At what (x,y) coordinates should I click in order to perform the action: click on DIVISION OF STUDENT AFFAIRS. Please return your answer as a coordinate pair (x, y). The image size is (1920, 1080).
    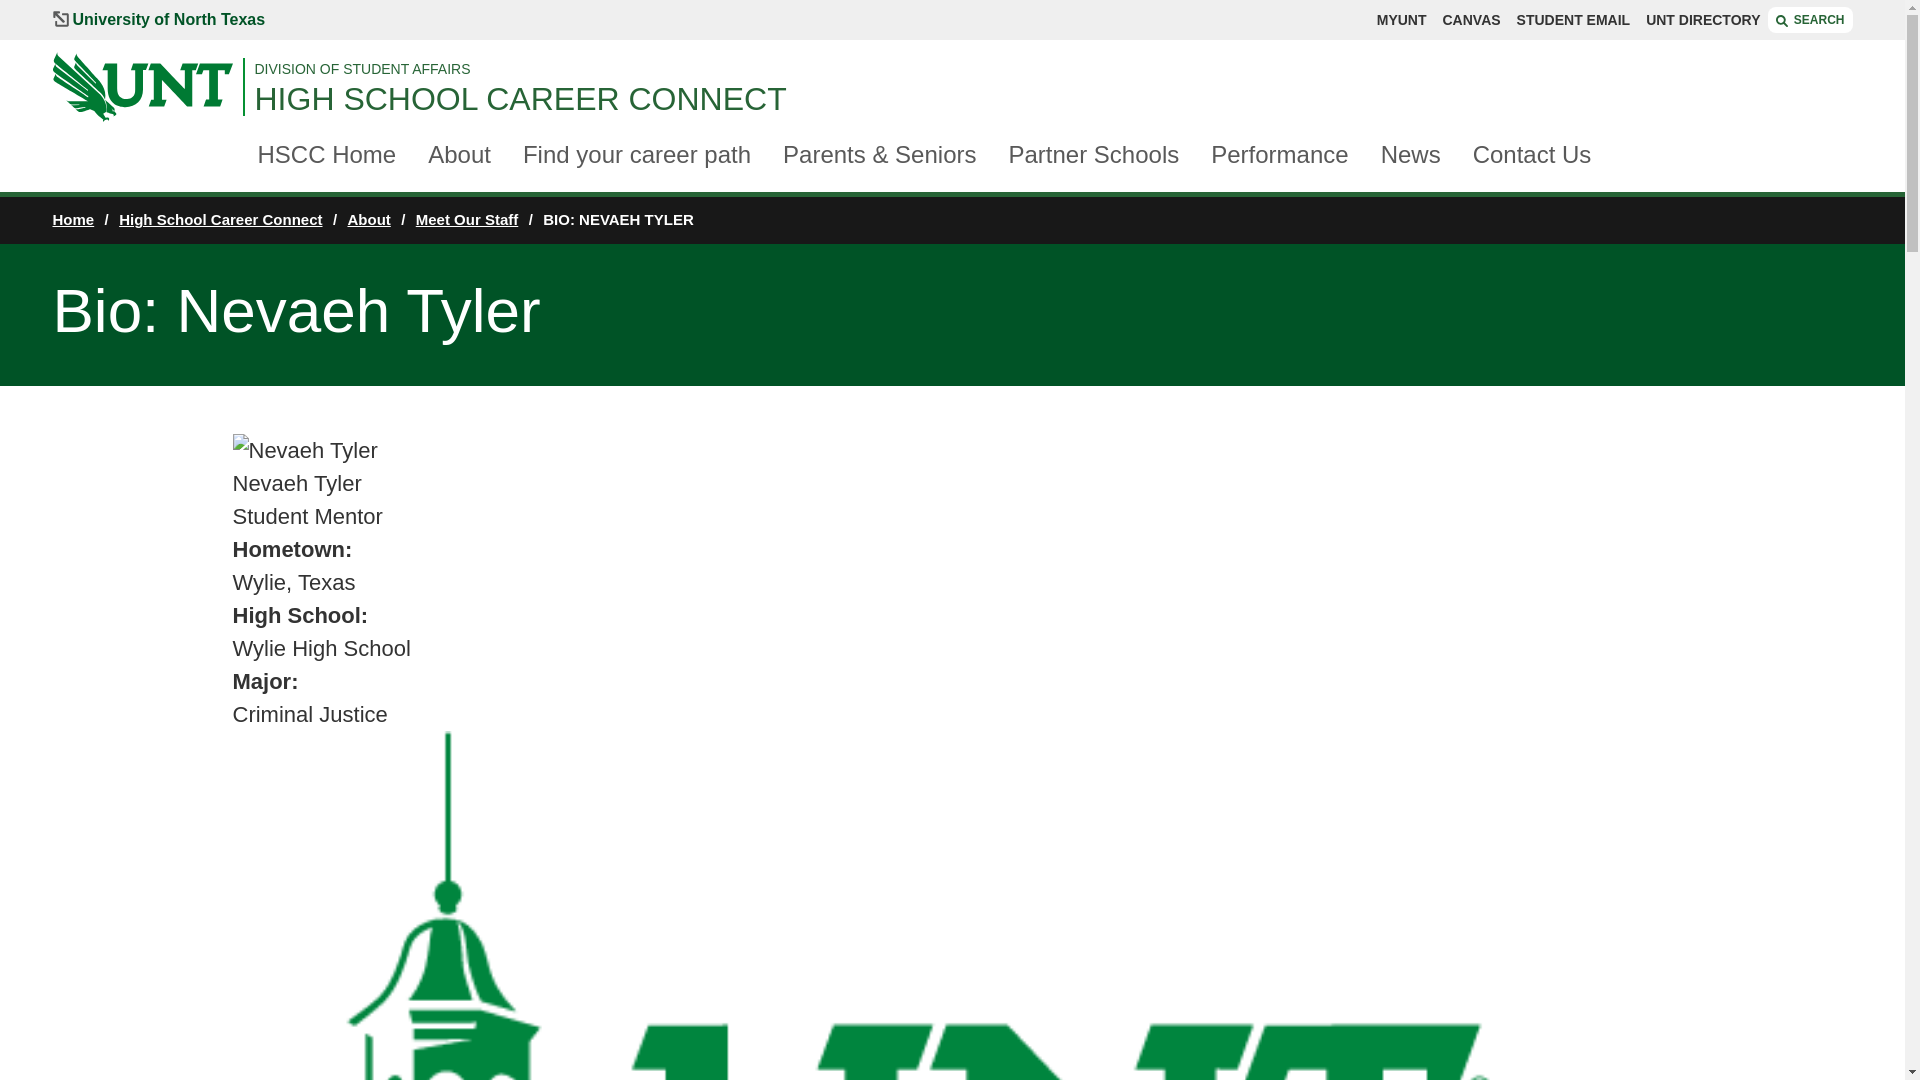
    Looking at the image, I should click on (1052, 68).